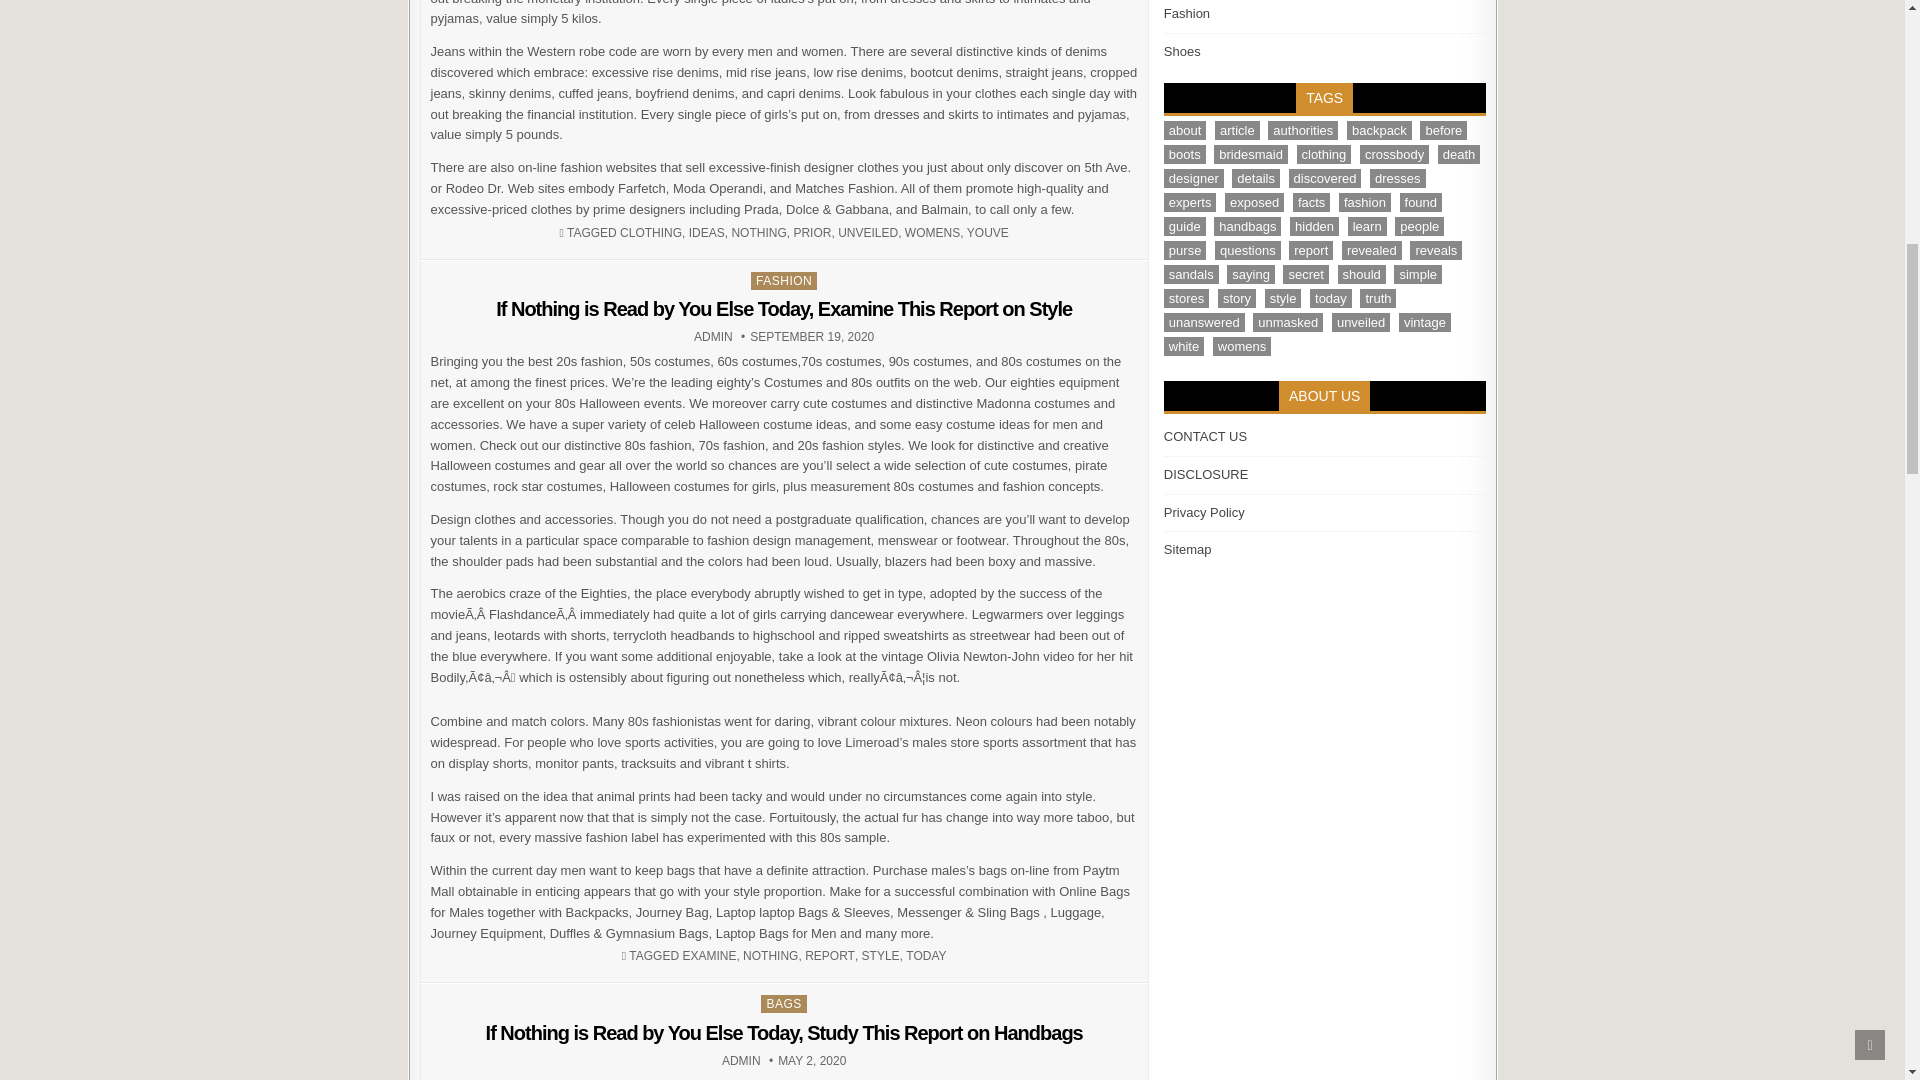  Describe the element at coordinates (829, 956) in the screenshot. I see `REPORT` at that location.